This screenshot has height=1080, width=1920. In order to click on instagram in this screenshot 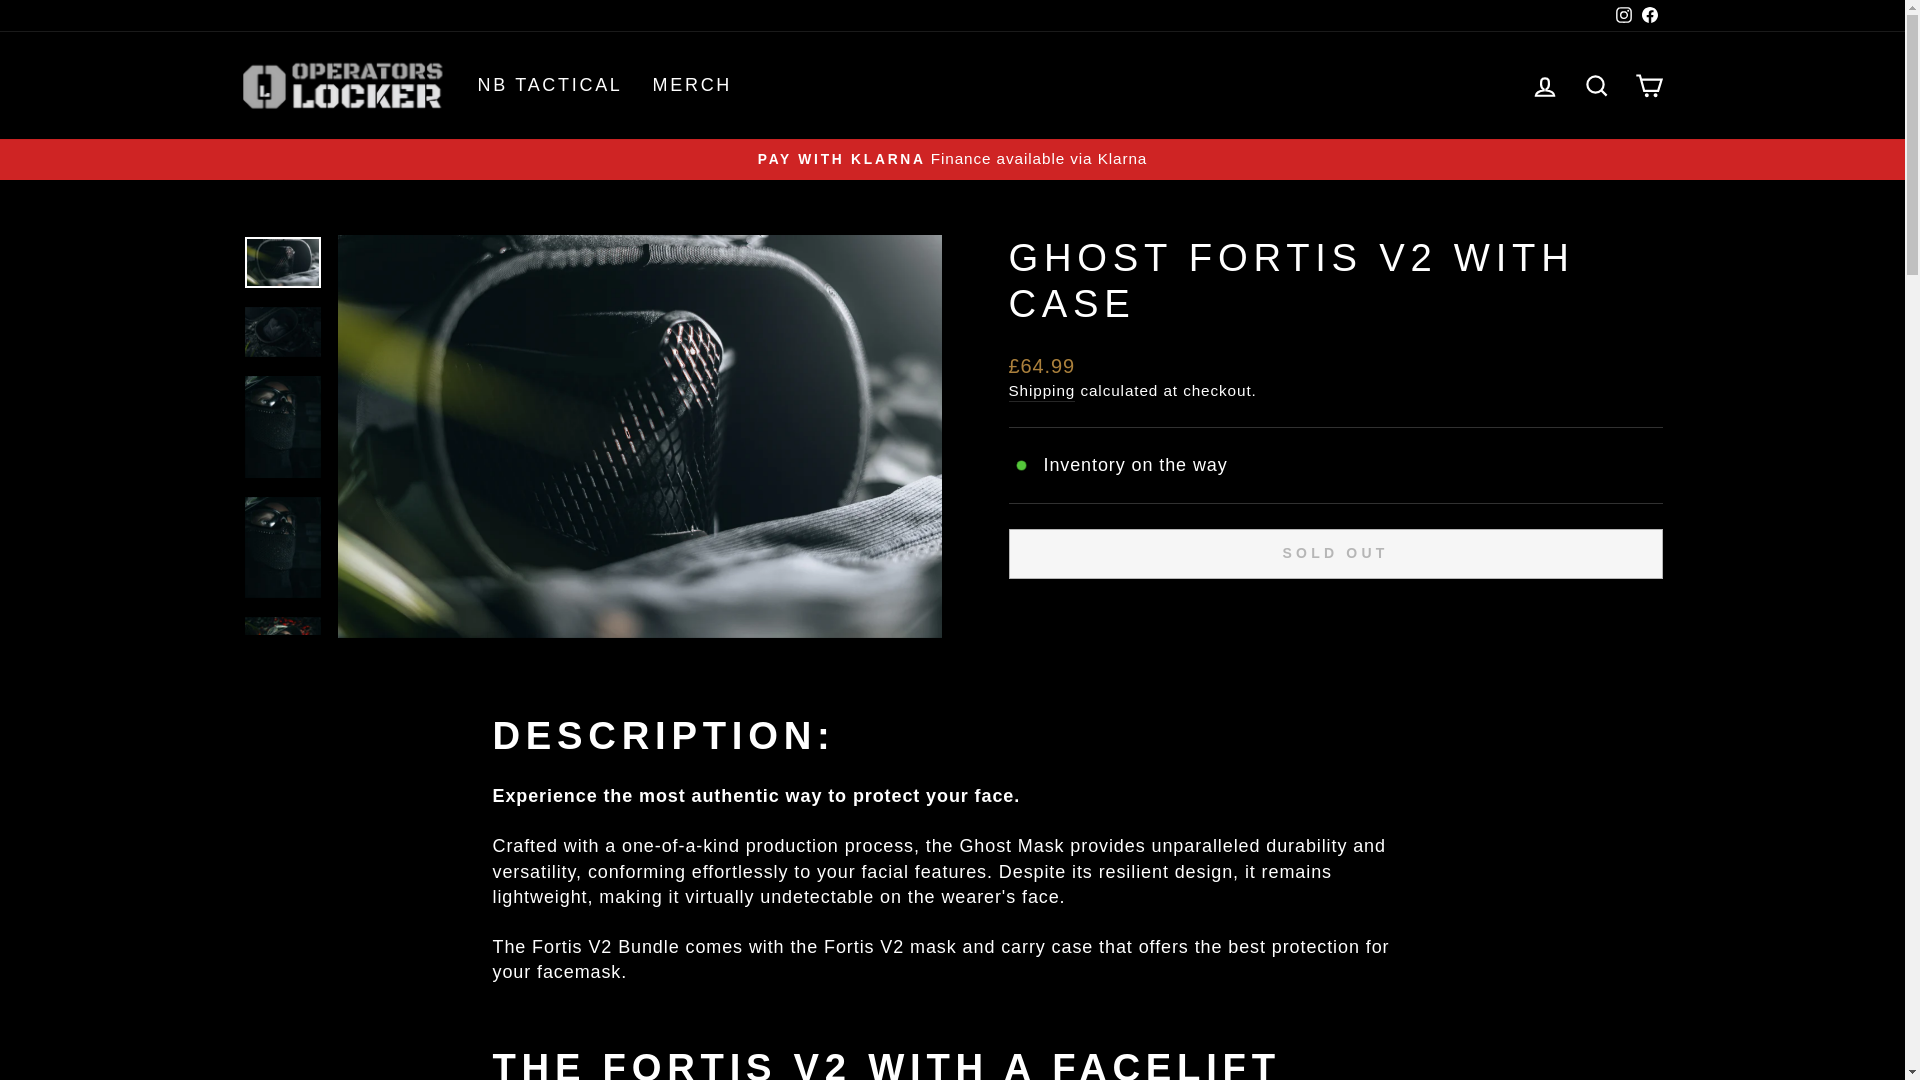, I will do `click(1042, 390)`.